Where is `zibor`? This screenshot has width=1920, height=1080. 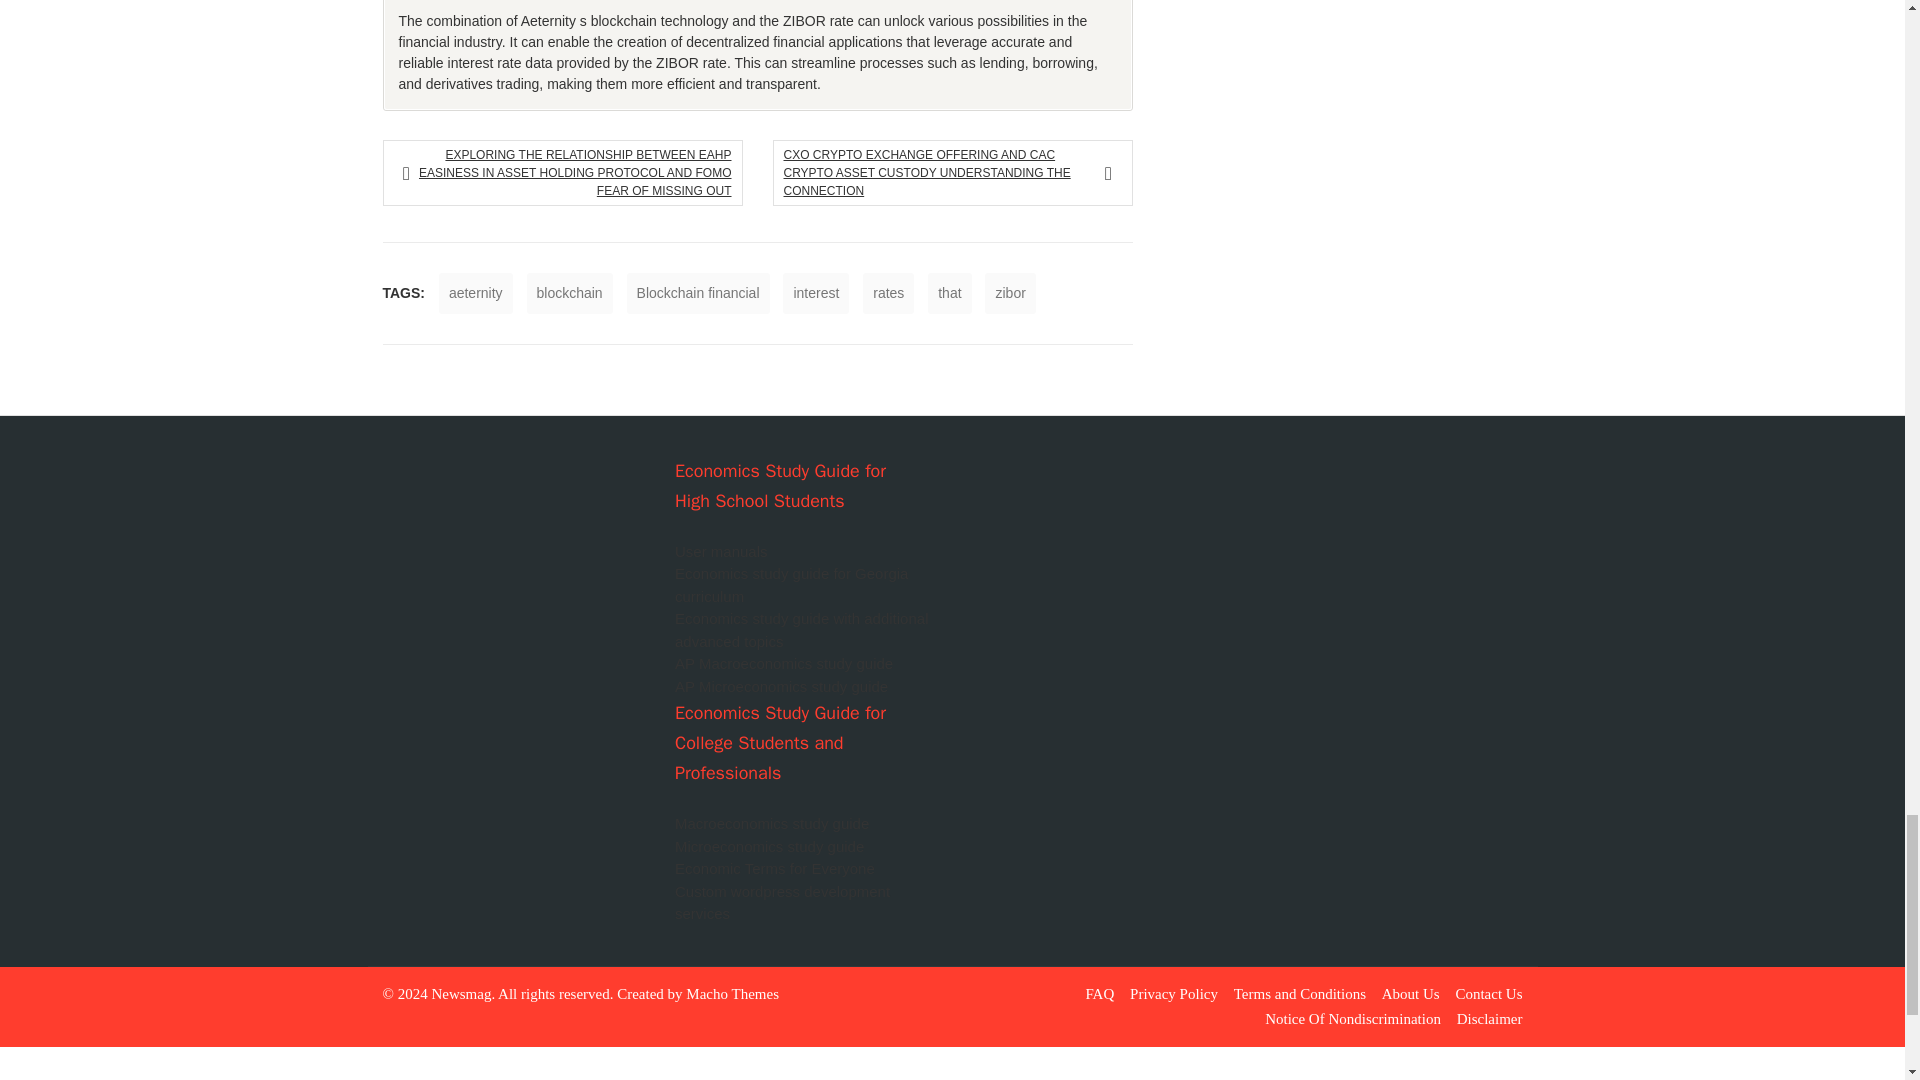
zibor is located at coordinates (1009, 294).